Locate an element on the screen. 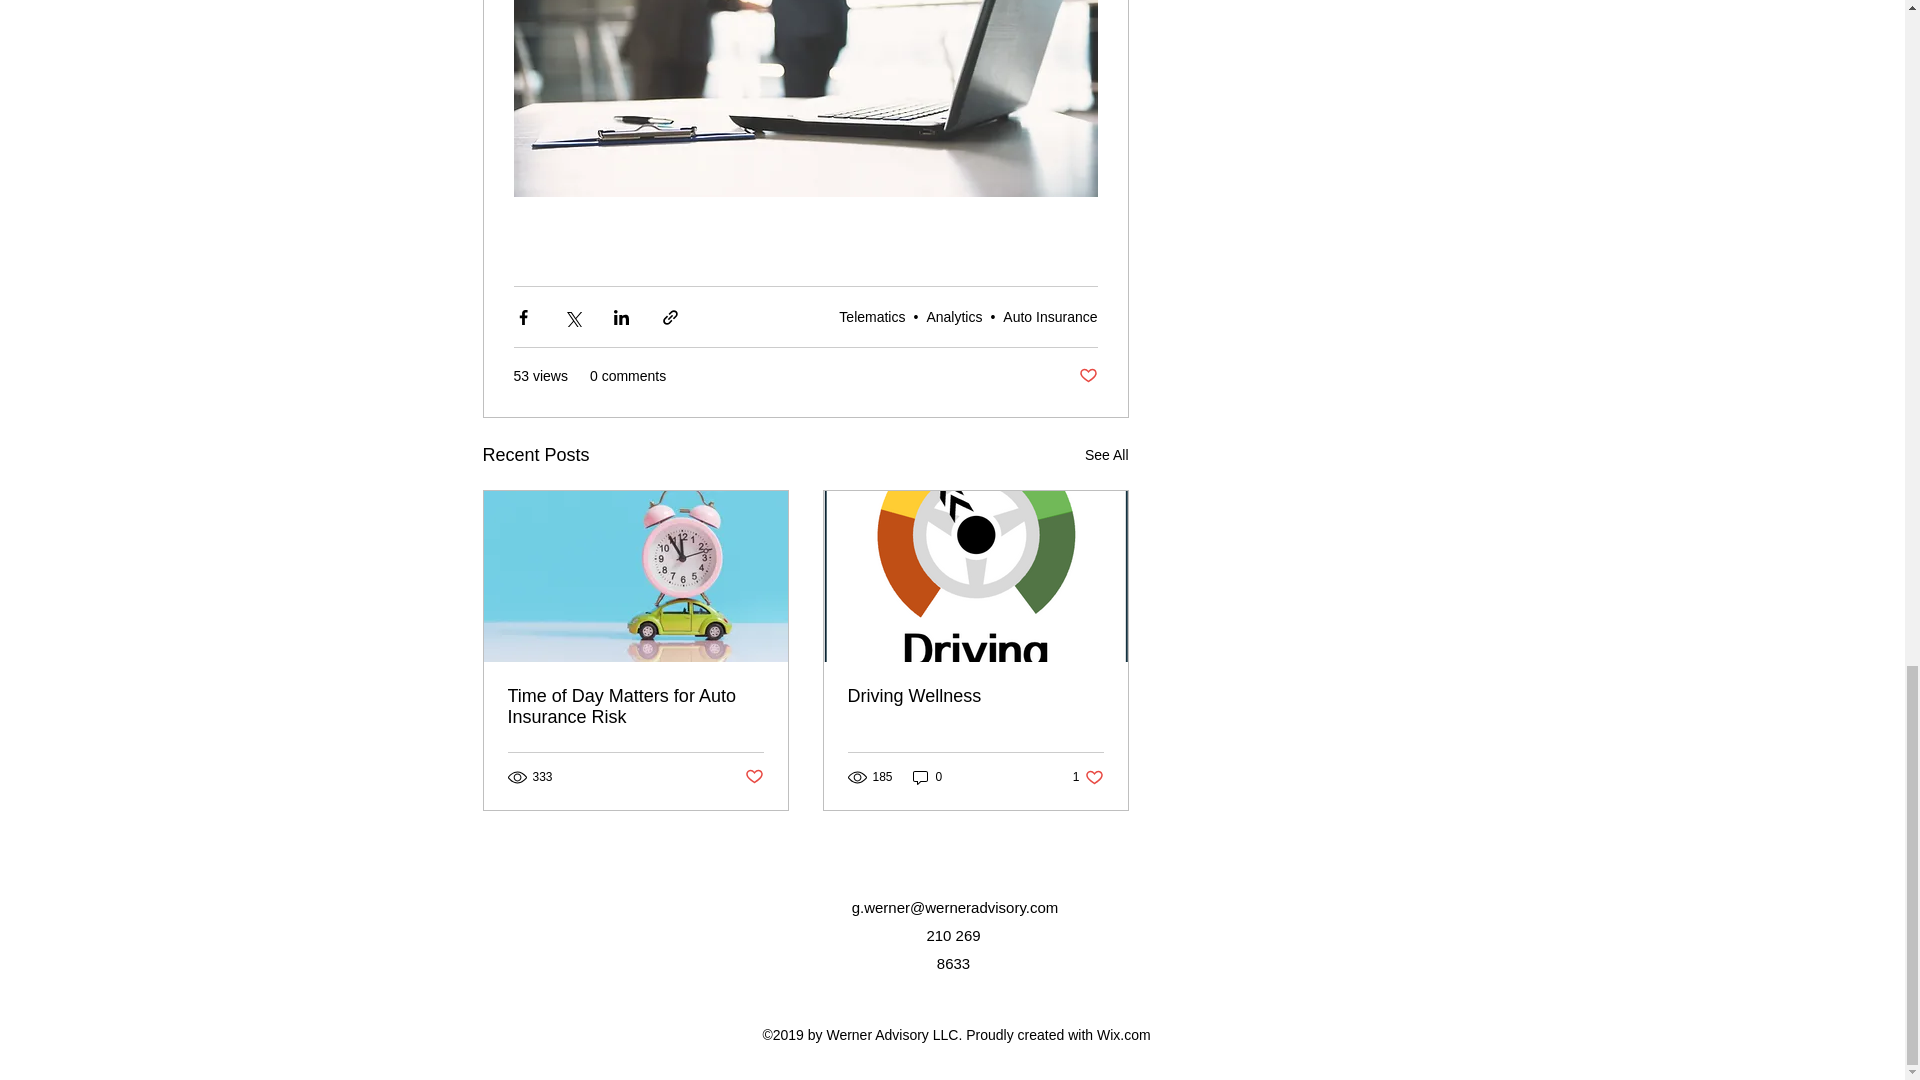 The image size is (1920, 1080). 0 is located at coordinates (636, 706).